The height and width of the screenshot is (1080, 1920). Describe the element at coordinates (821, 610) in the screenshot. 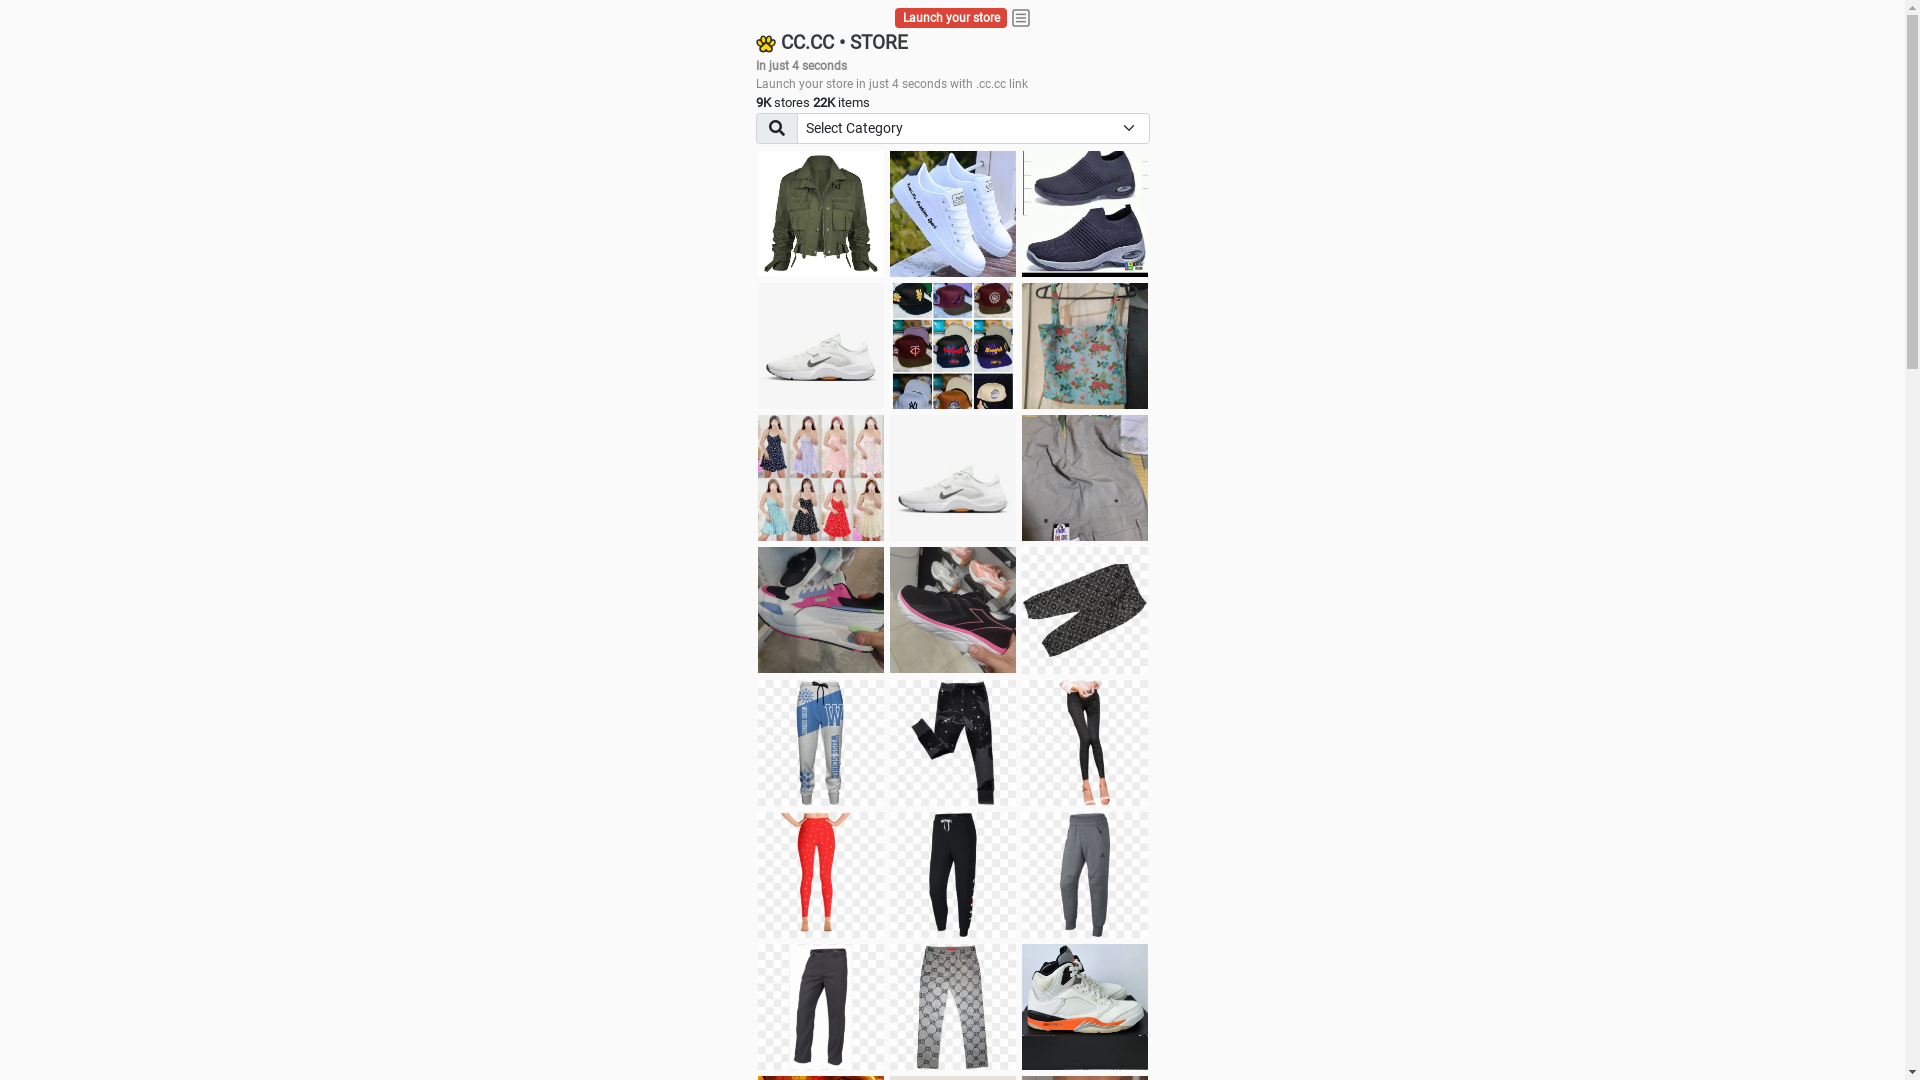

I see `Zapatillas pumas` at that location.